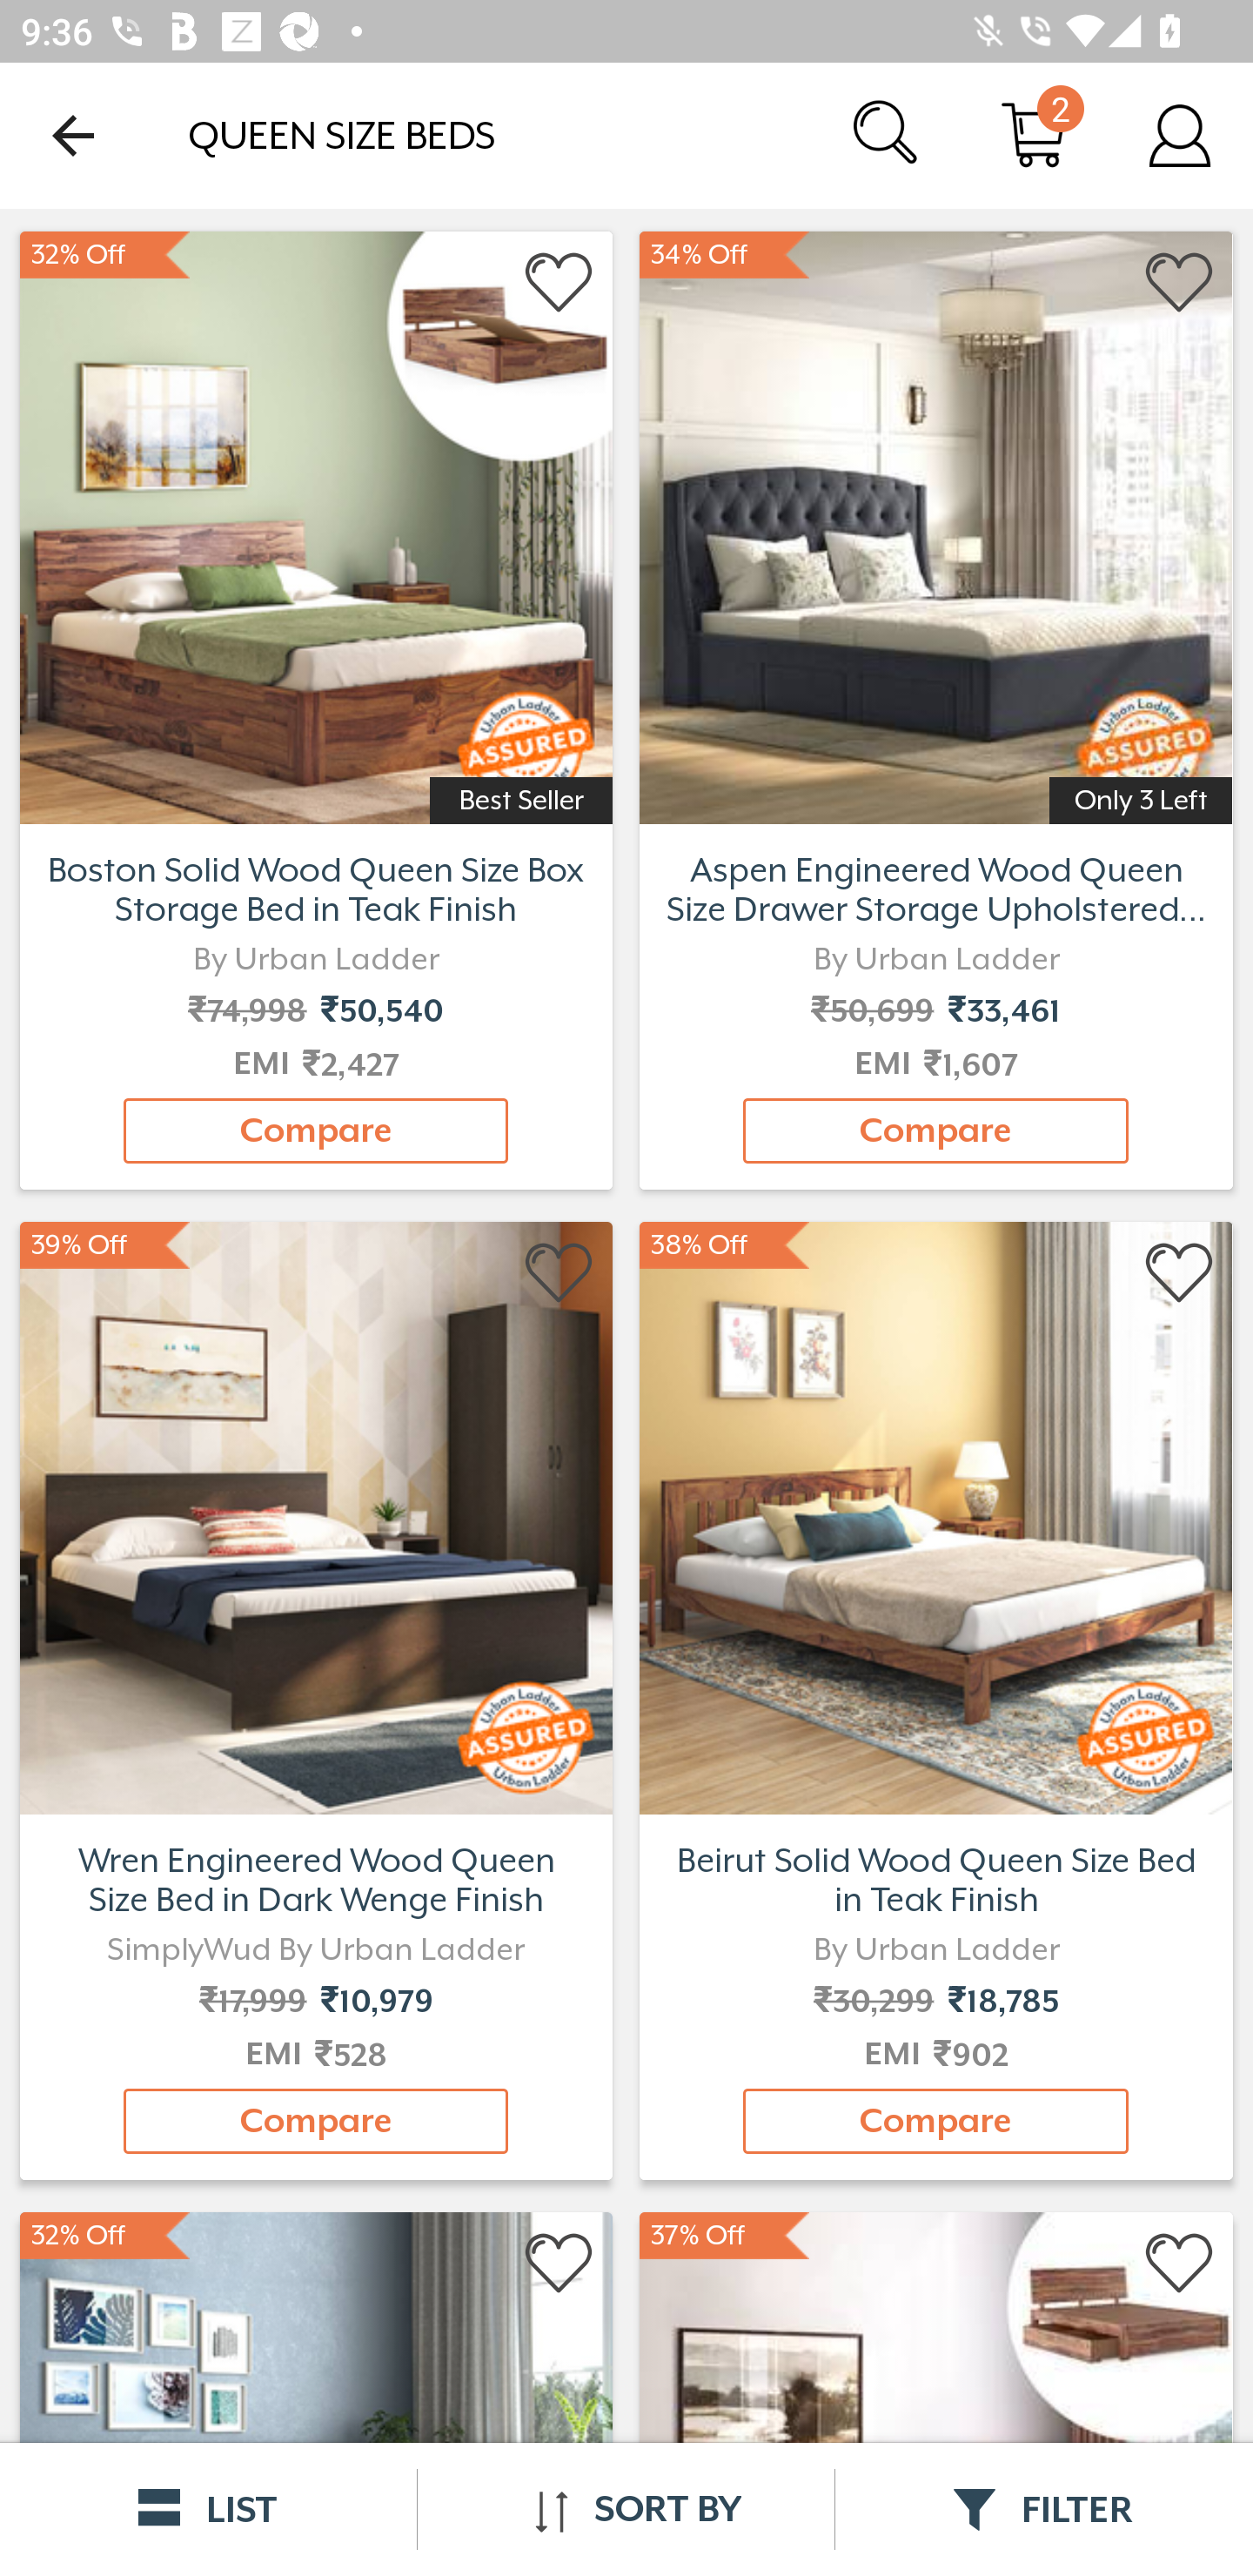  Describe the element at coordinates (935, 2121) in the screenshot. I see `Compare` at that location.